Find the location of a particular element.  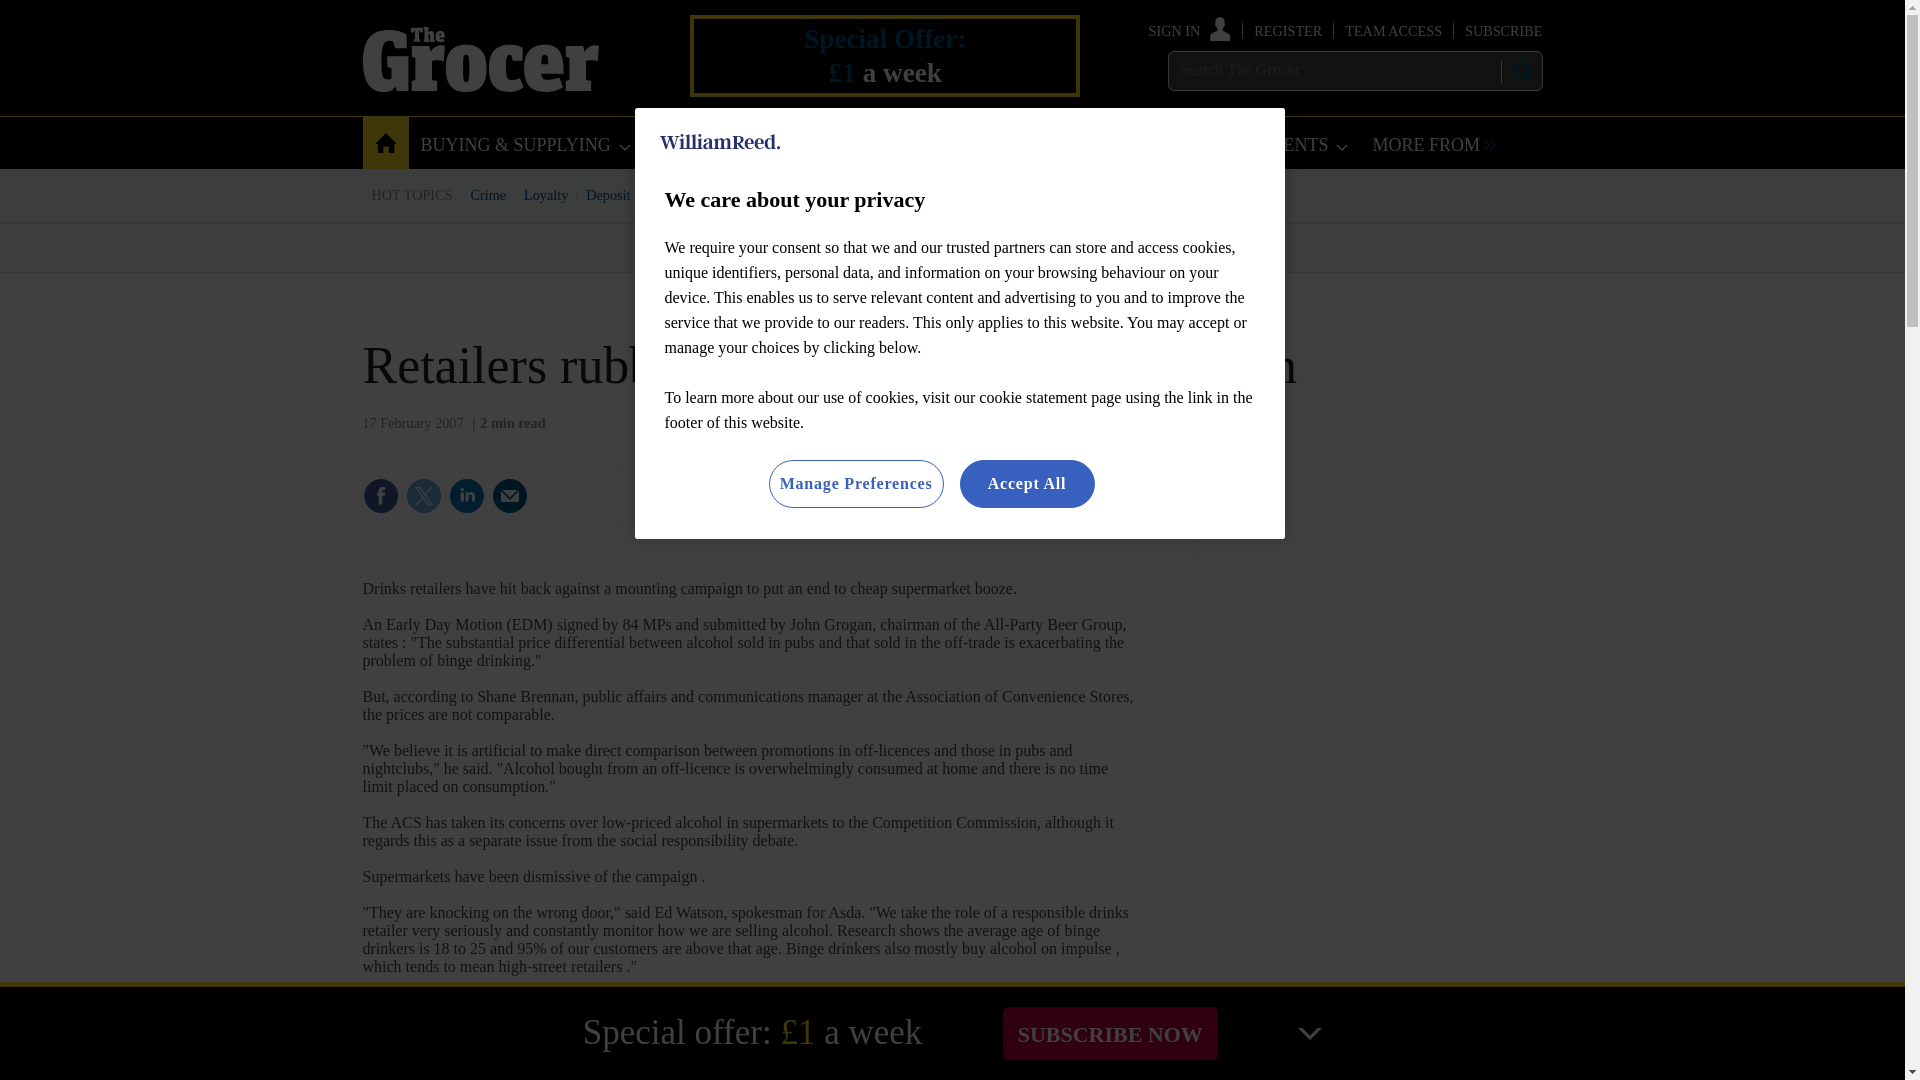

No comments is located at coordinates (1072, 508).